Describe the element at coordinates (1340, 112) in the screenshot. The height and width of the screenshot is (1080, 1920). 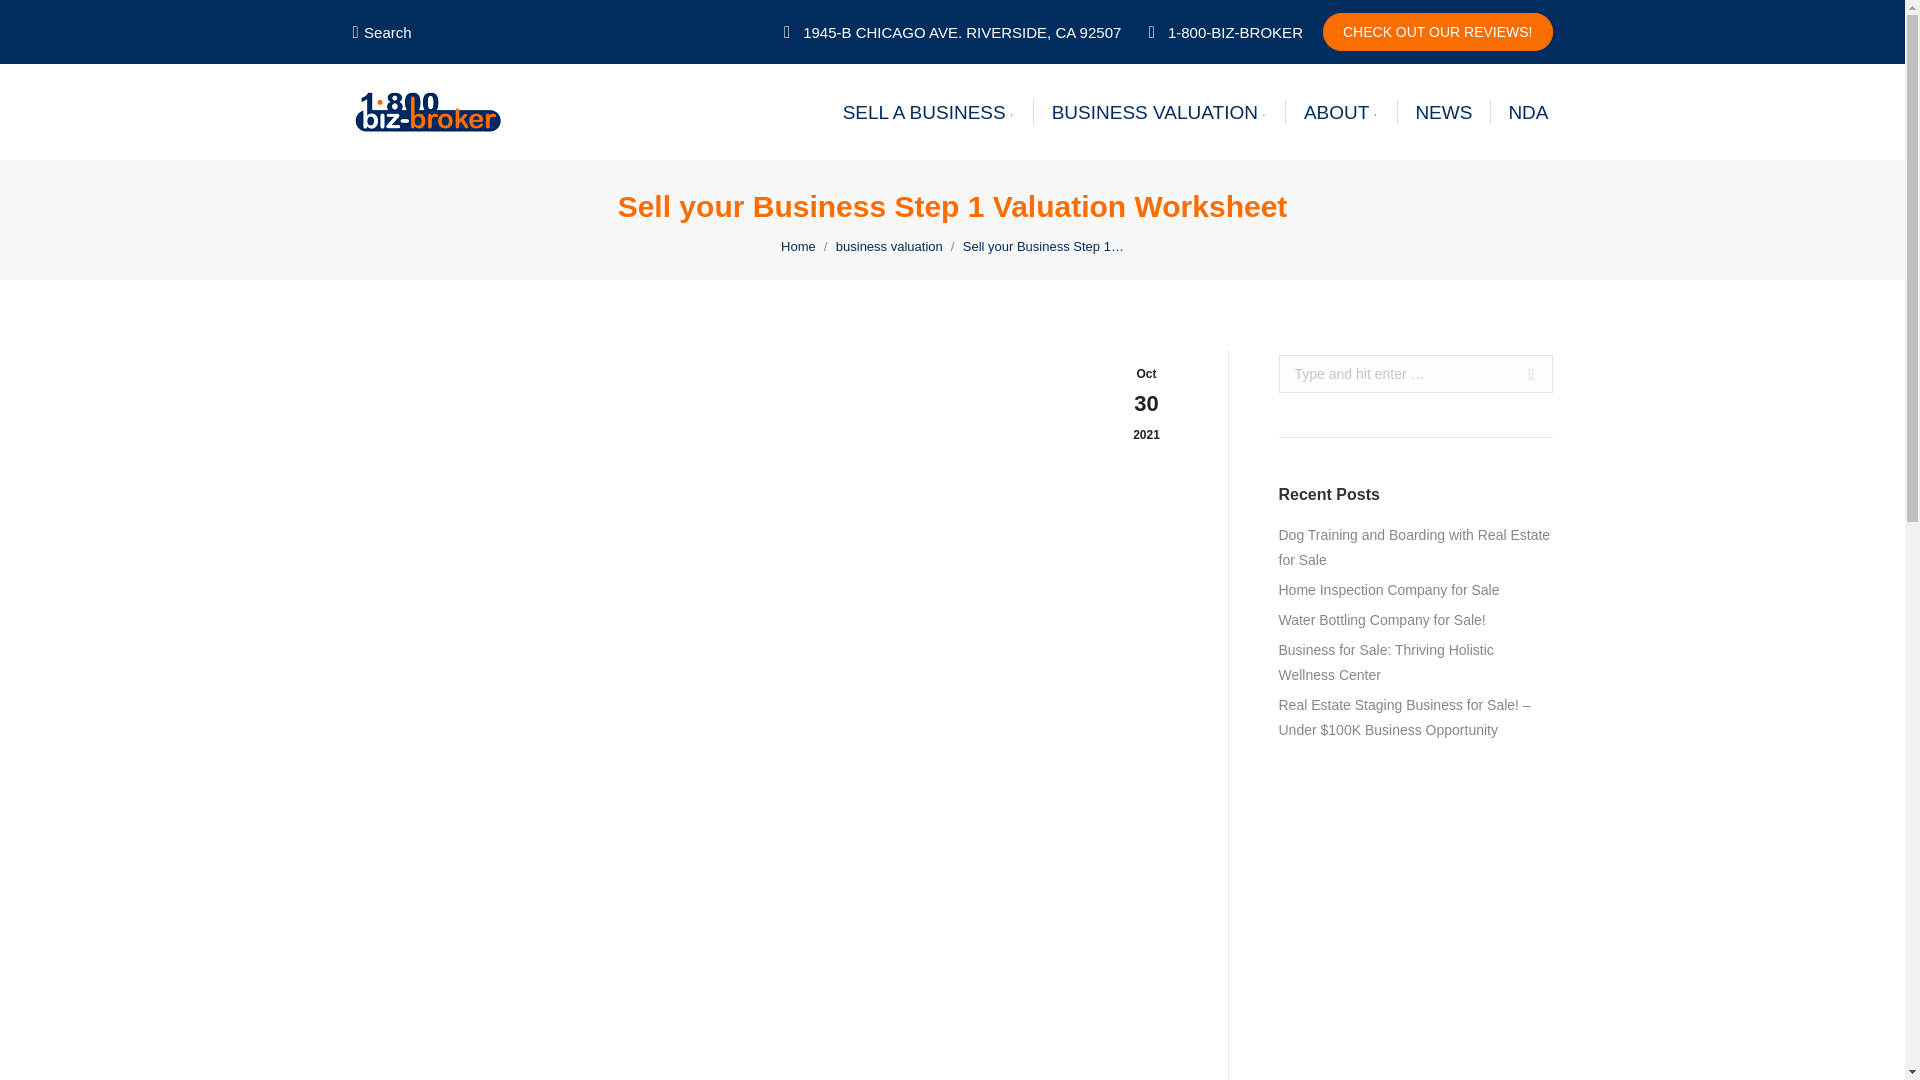
I see `ABOUT` at that location.